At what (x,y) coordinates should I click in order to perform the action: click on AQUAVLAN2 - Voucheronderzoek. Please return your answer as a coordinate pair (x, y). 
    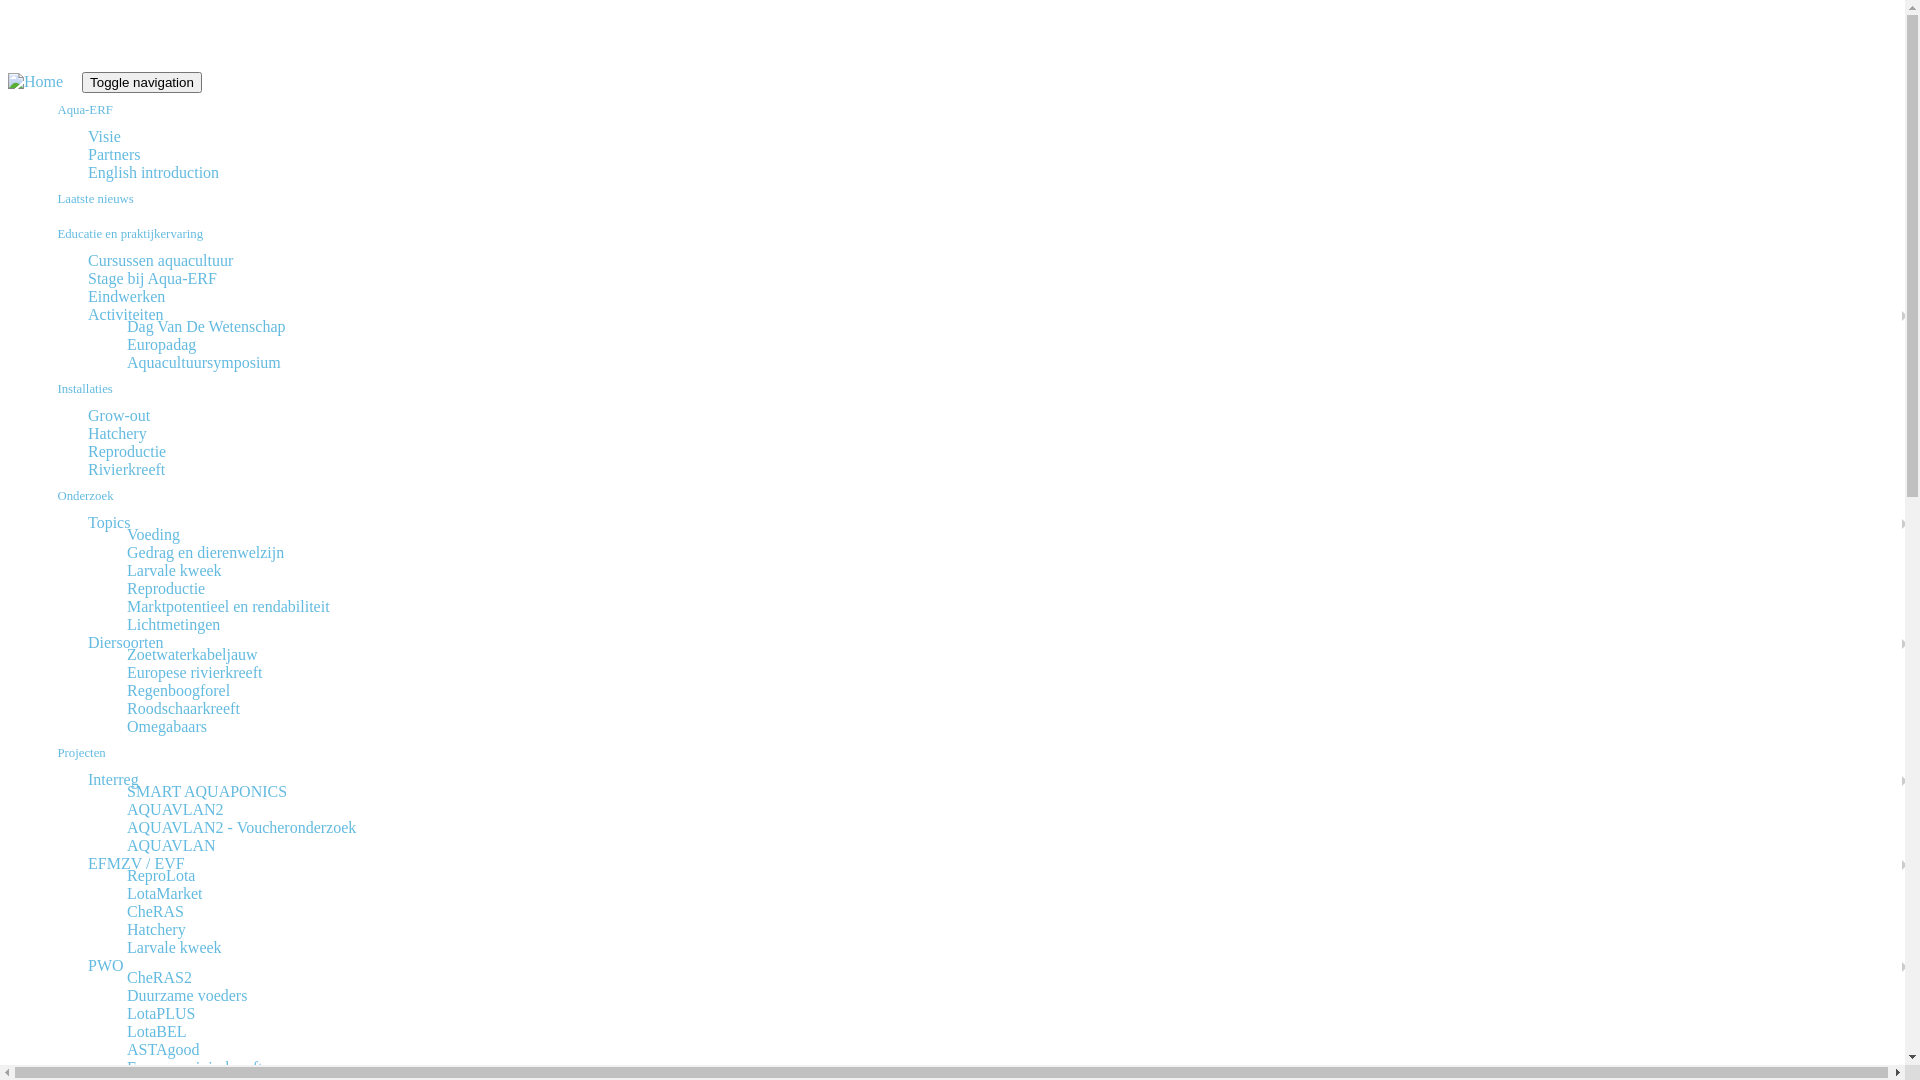
    Looking at the image, I should click on (242, 828).